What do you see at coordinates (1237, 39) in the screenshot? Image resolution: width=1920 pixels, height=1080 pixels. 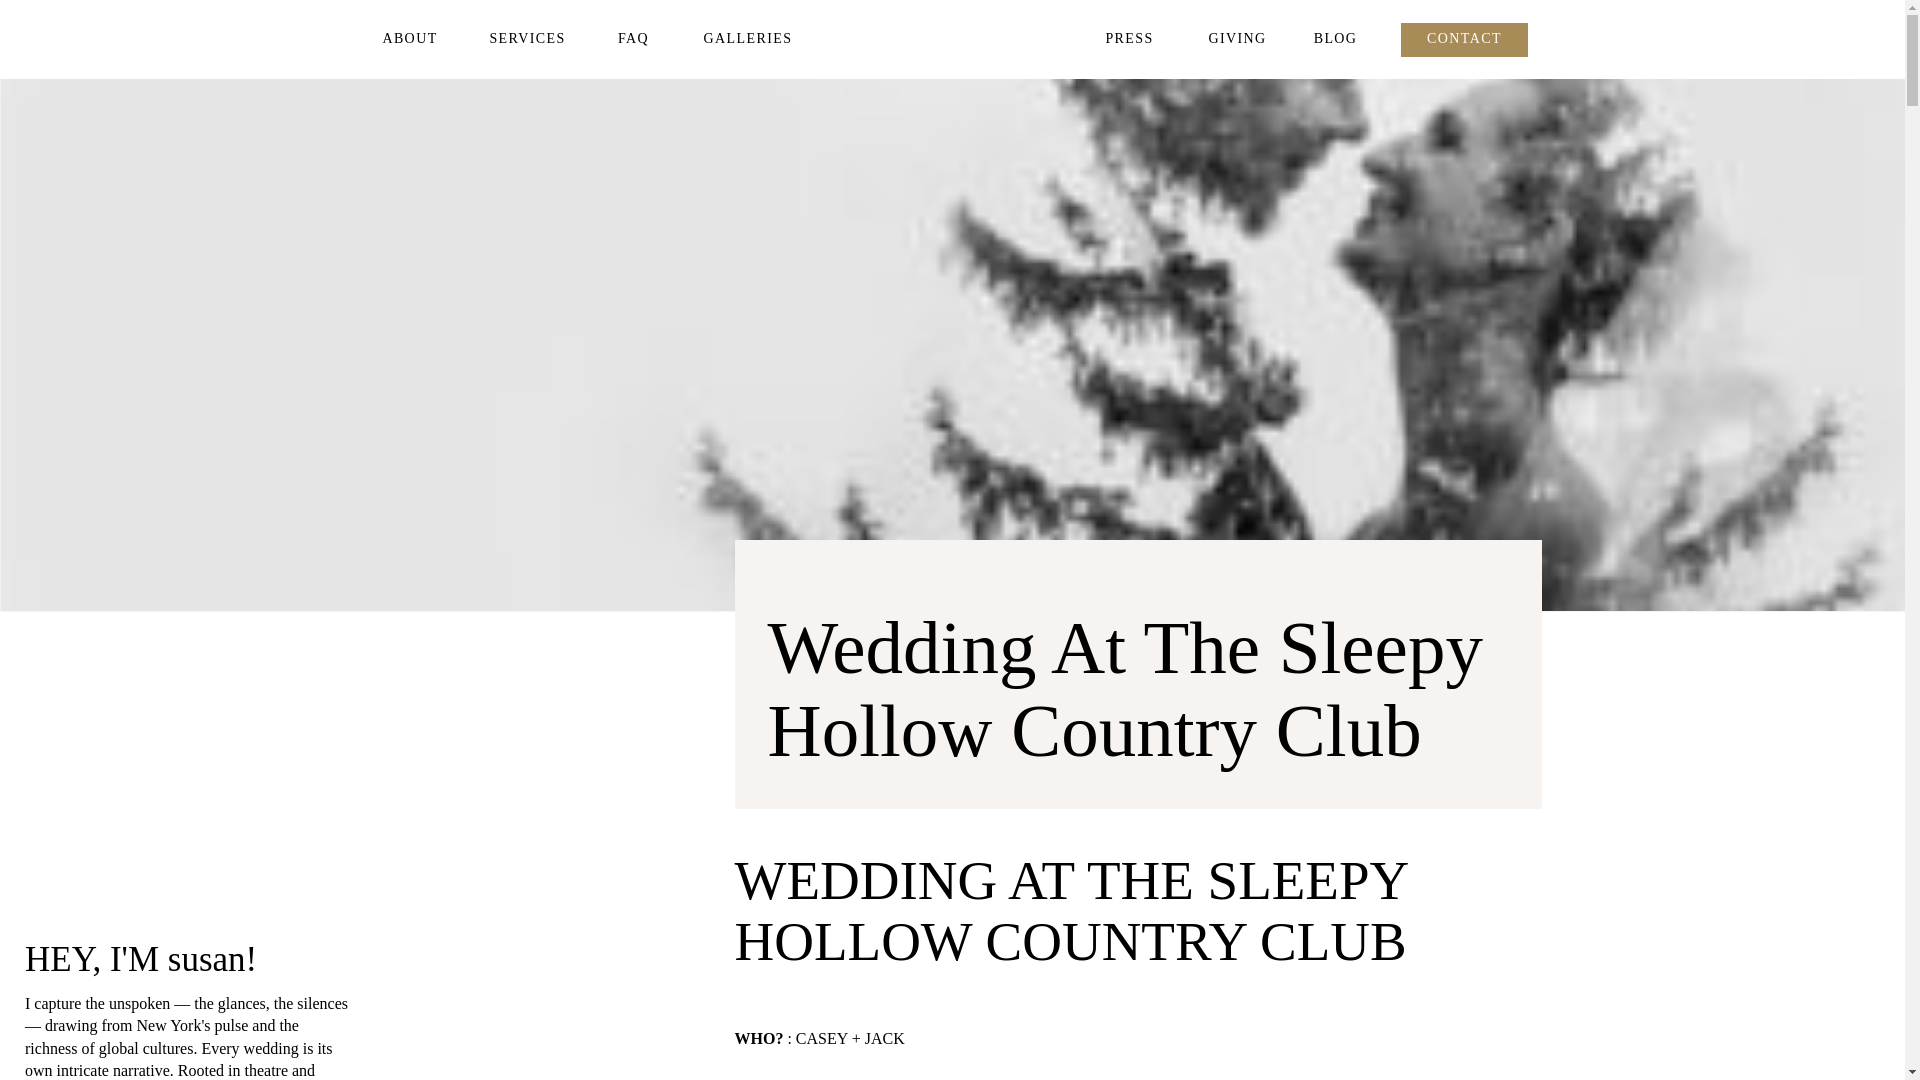 I see `GIVING` at bounding box center [1237, 39].